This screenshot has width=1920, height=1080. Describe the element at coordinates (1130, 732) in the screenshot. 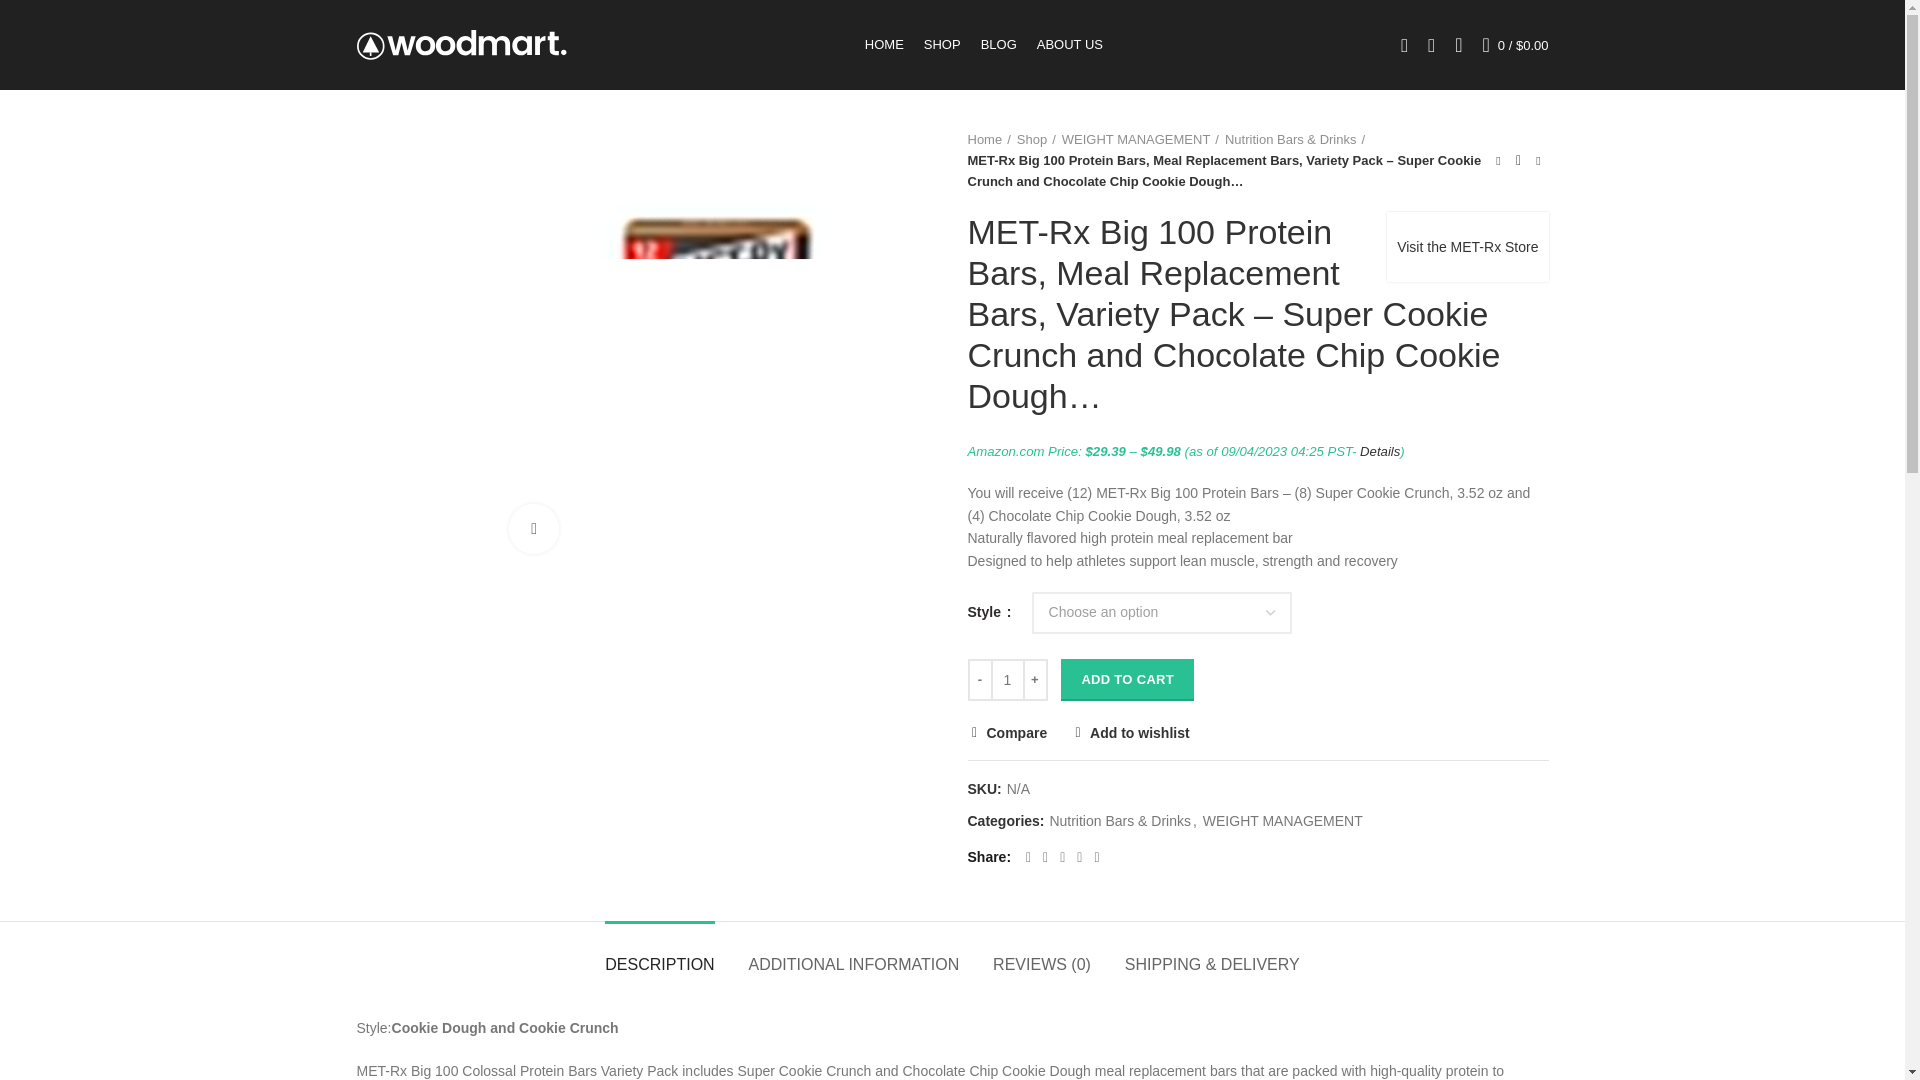

I see `Add to wishlist` at that location.